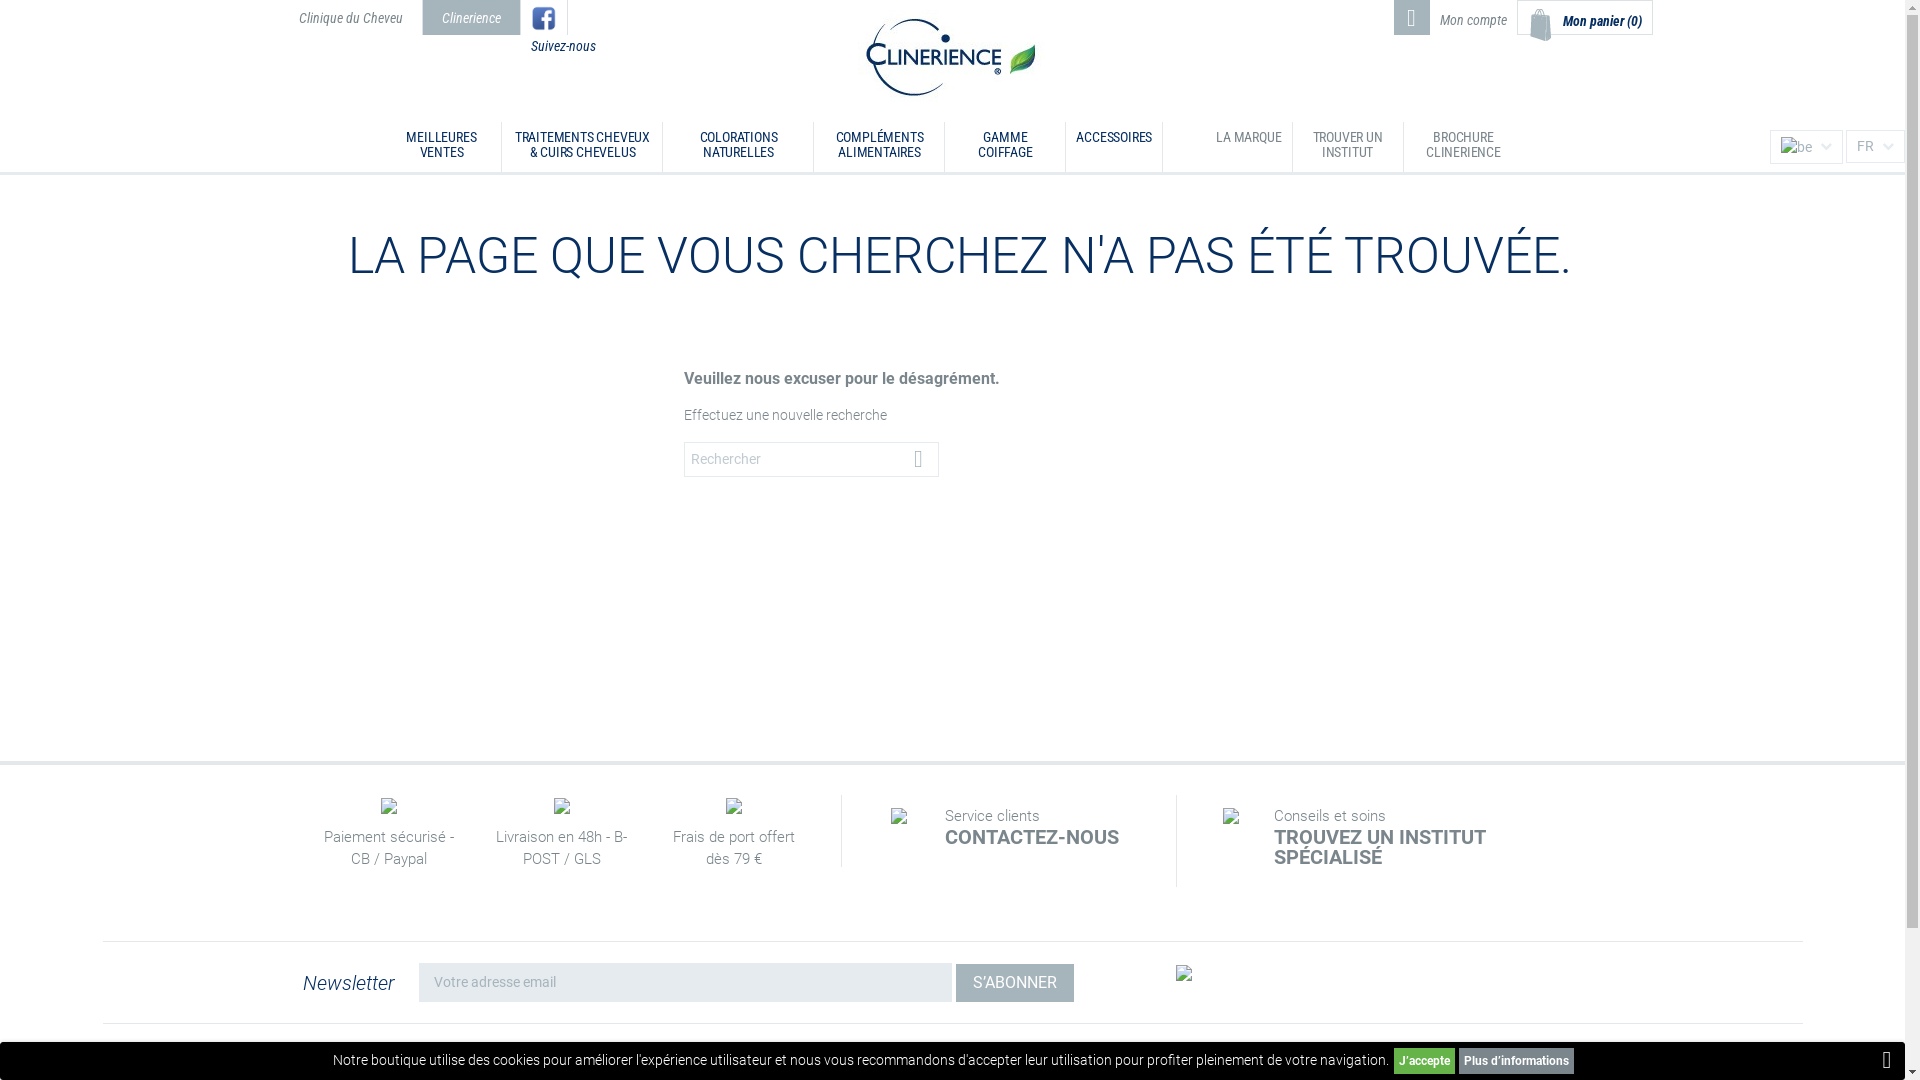 The image size is (1920, 1080). Describe the element at coordinates (1464, 147) in the screenshot. I see `BROCHURE CLINERIENCE` at that location.